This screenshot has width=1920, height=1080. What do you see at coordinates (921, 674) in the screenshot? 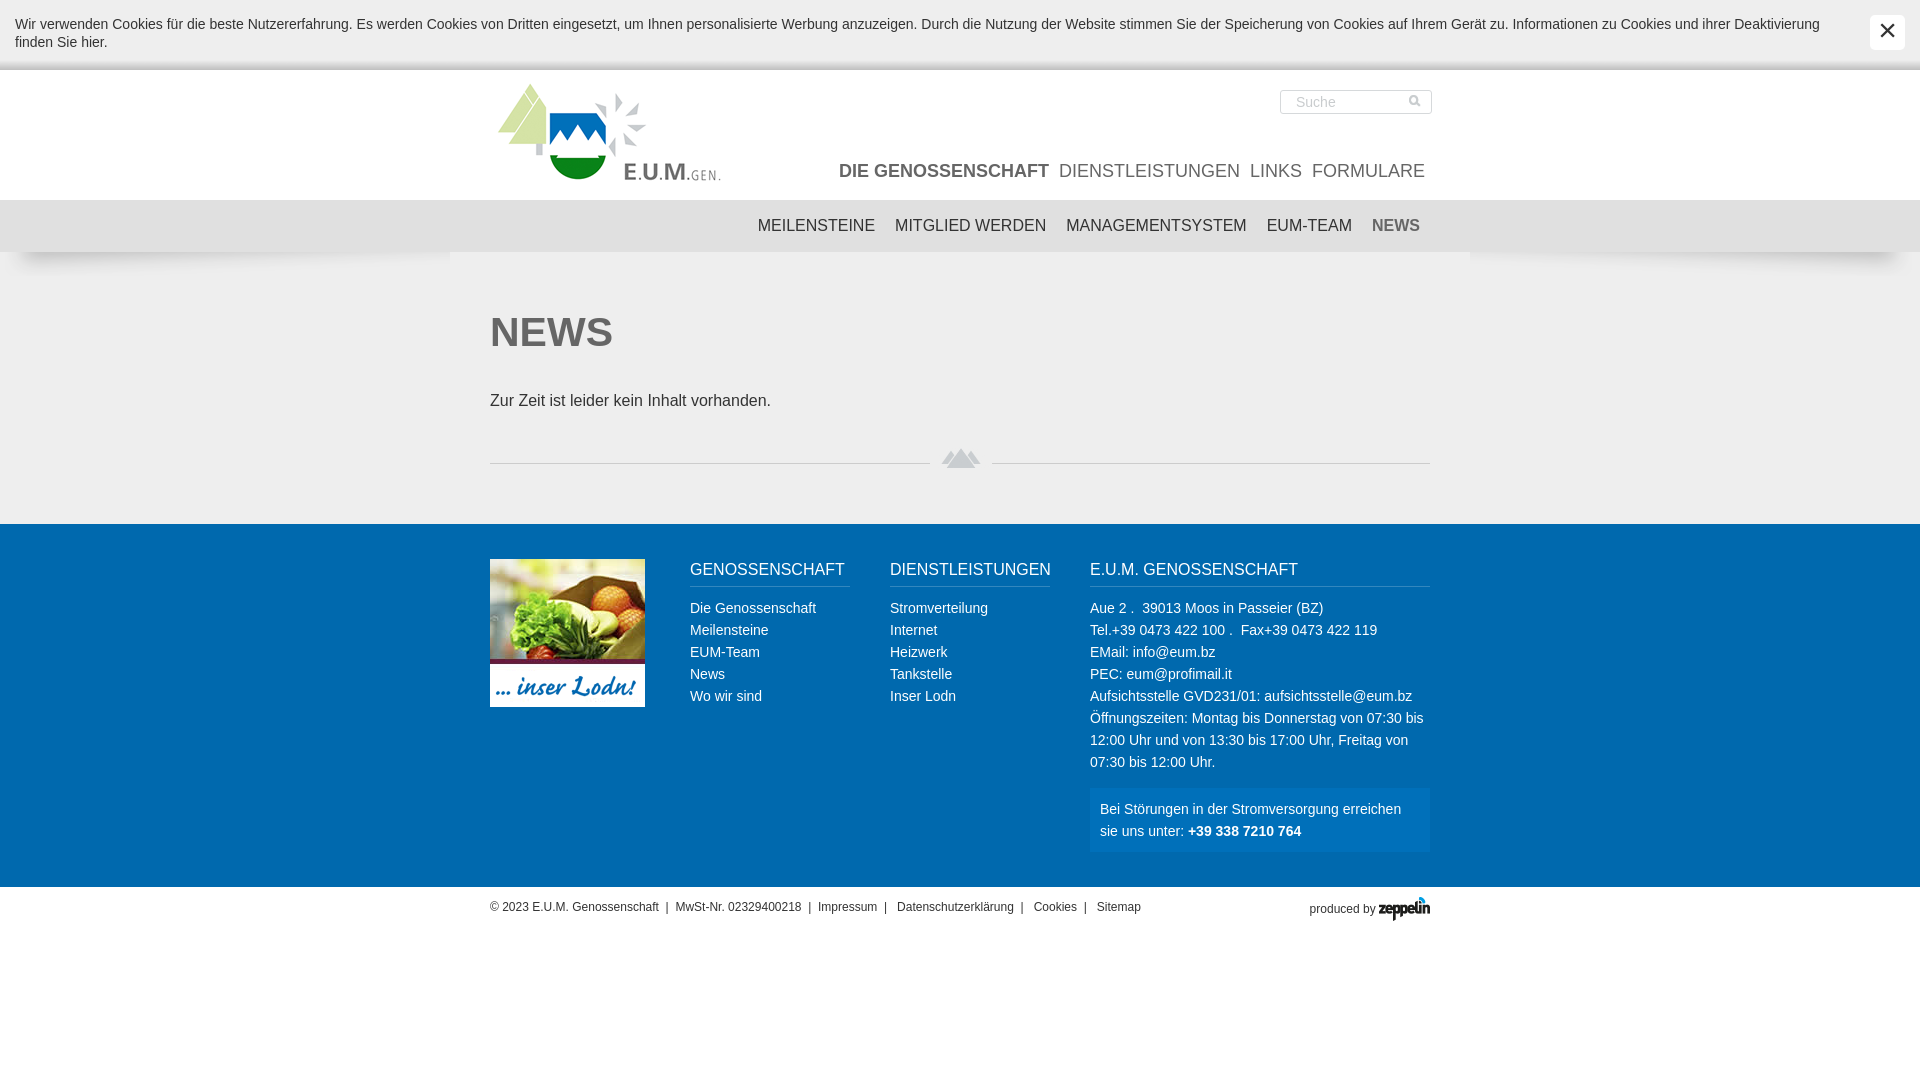
I see `Tankstelle` at bounding box center [921, 674].